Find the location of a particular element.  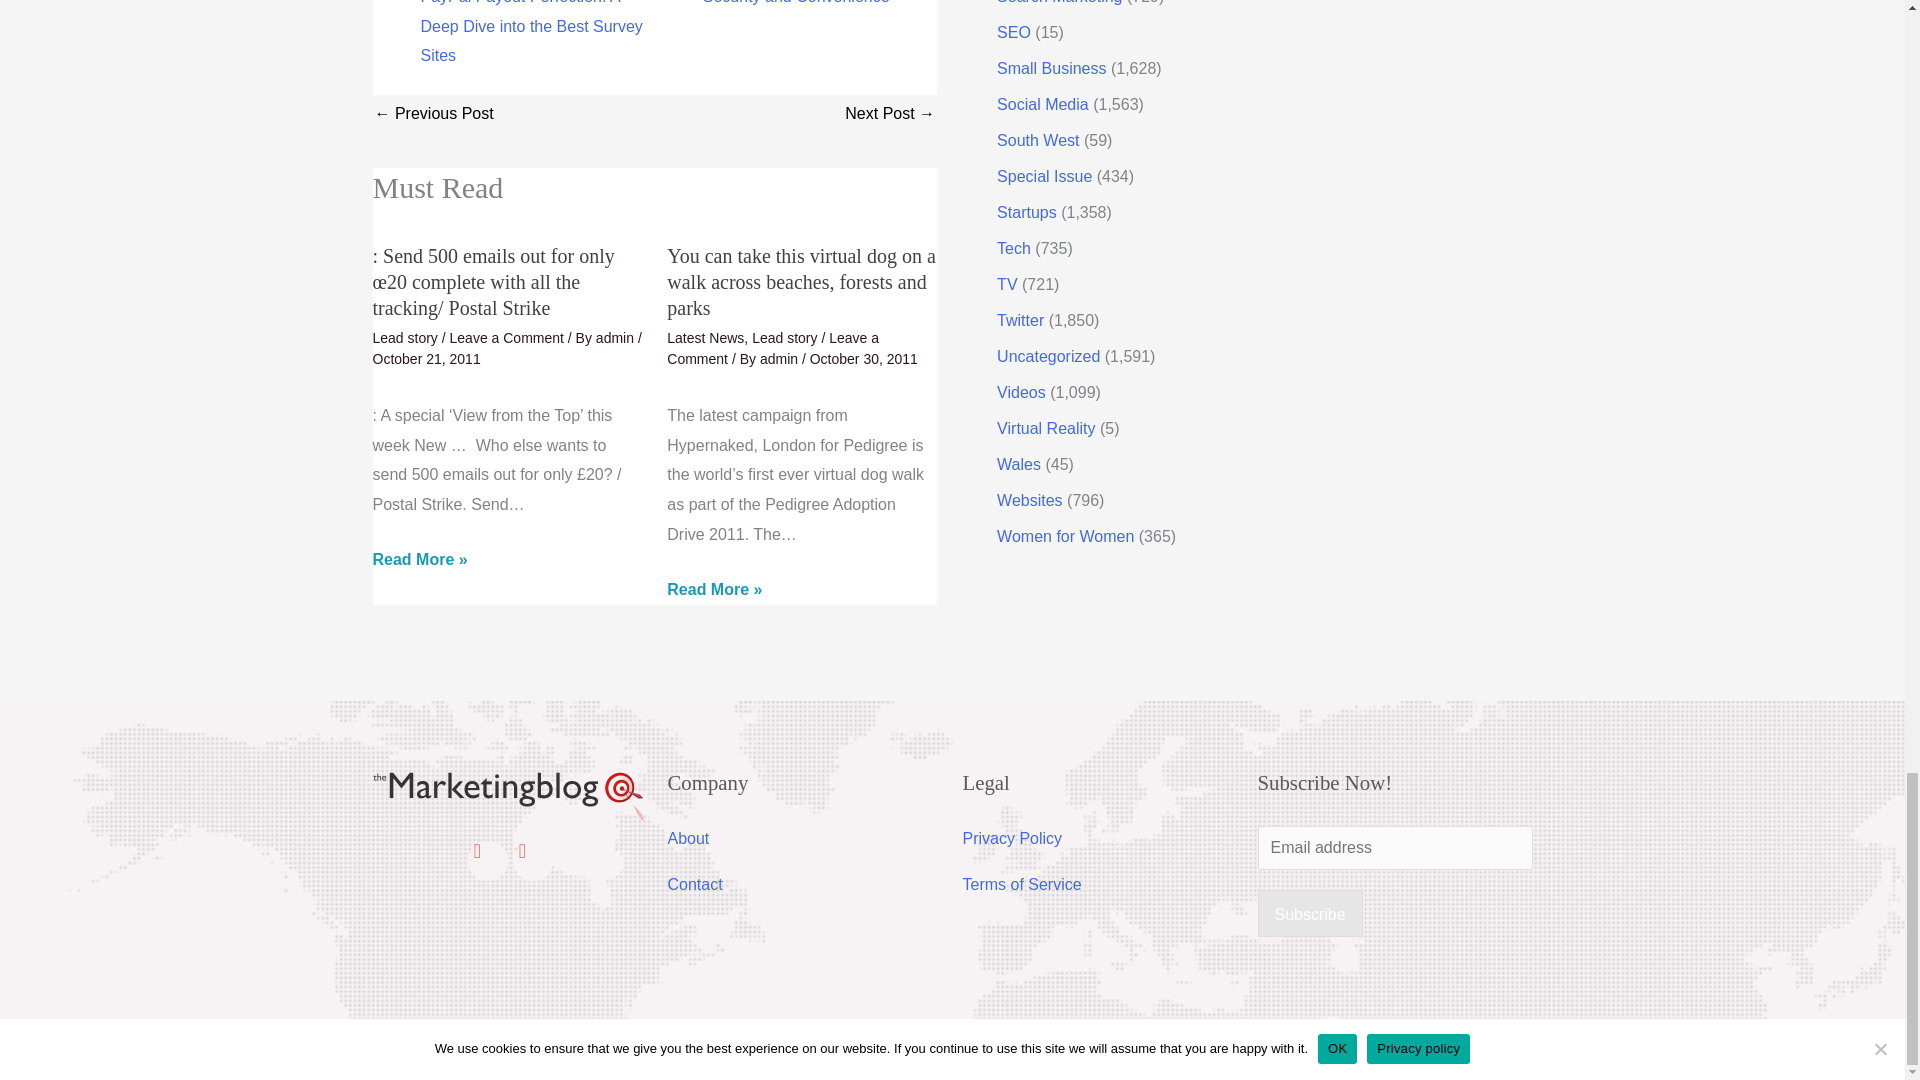

View all posts by admin is located at coordinates (781, 359).